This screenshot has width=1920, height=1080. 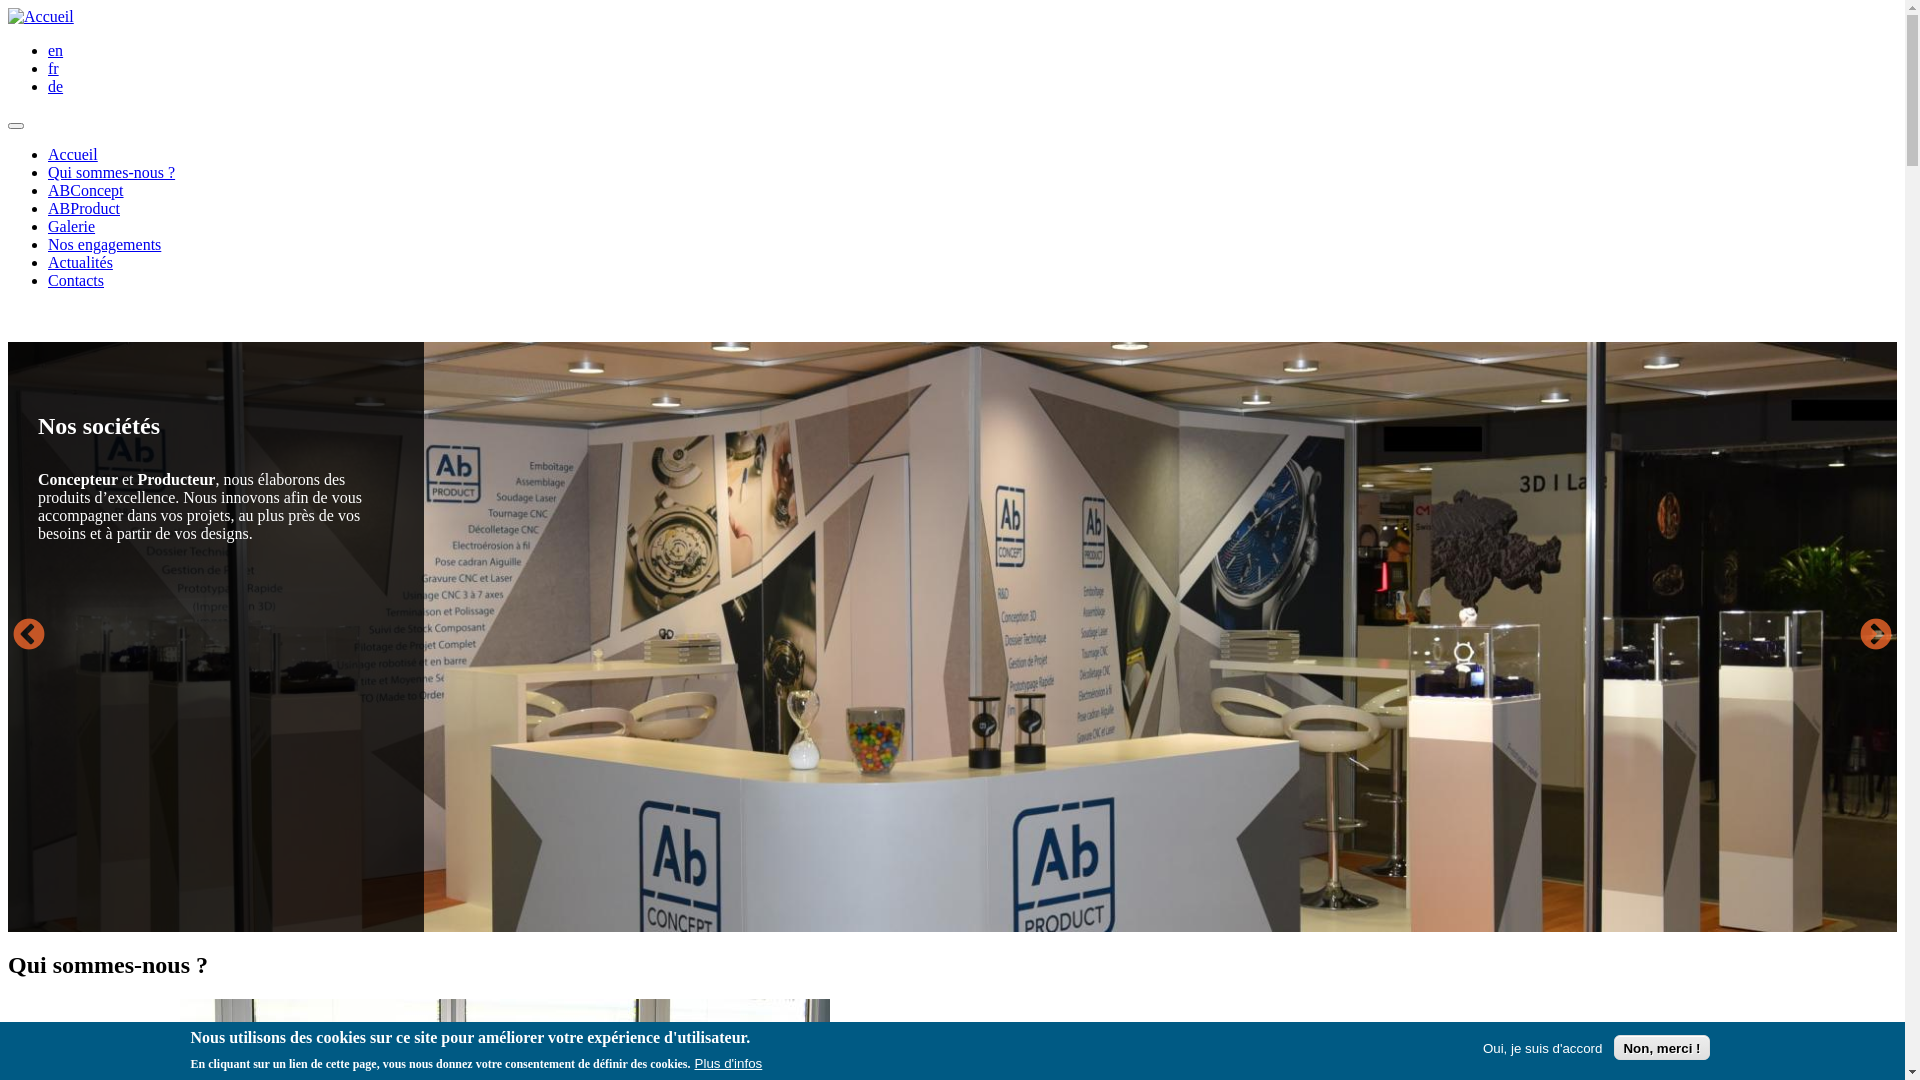 What do you see at coordinates (8, 8) in the screenshot?
I see `Aller au contenu principal` at bounding box center [8, 8].